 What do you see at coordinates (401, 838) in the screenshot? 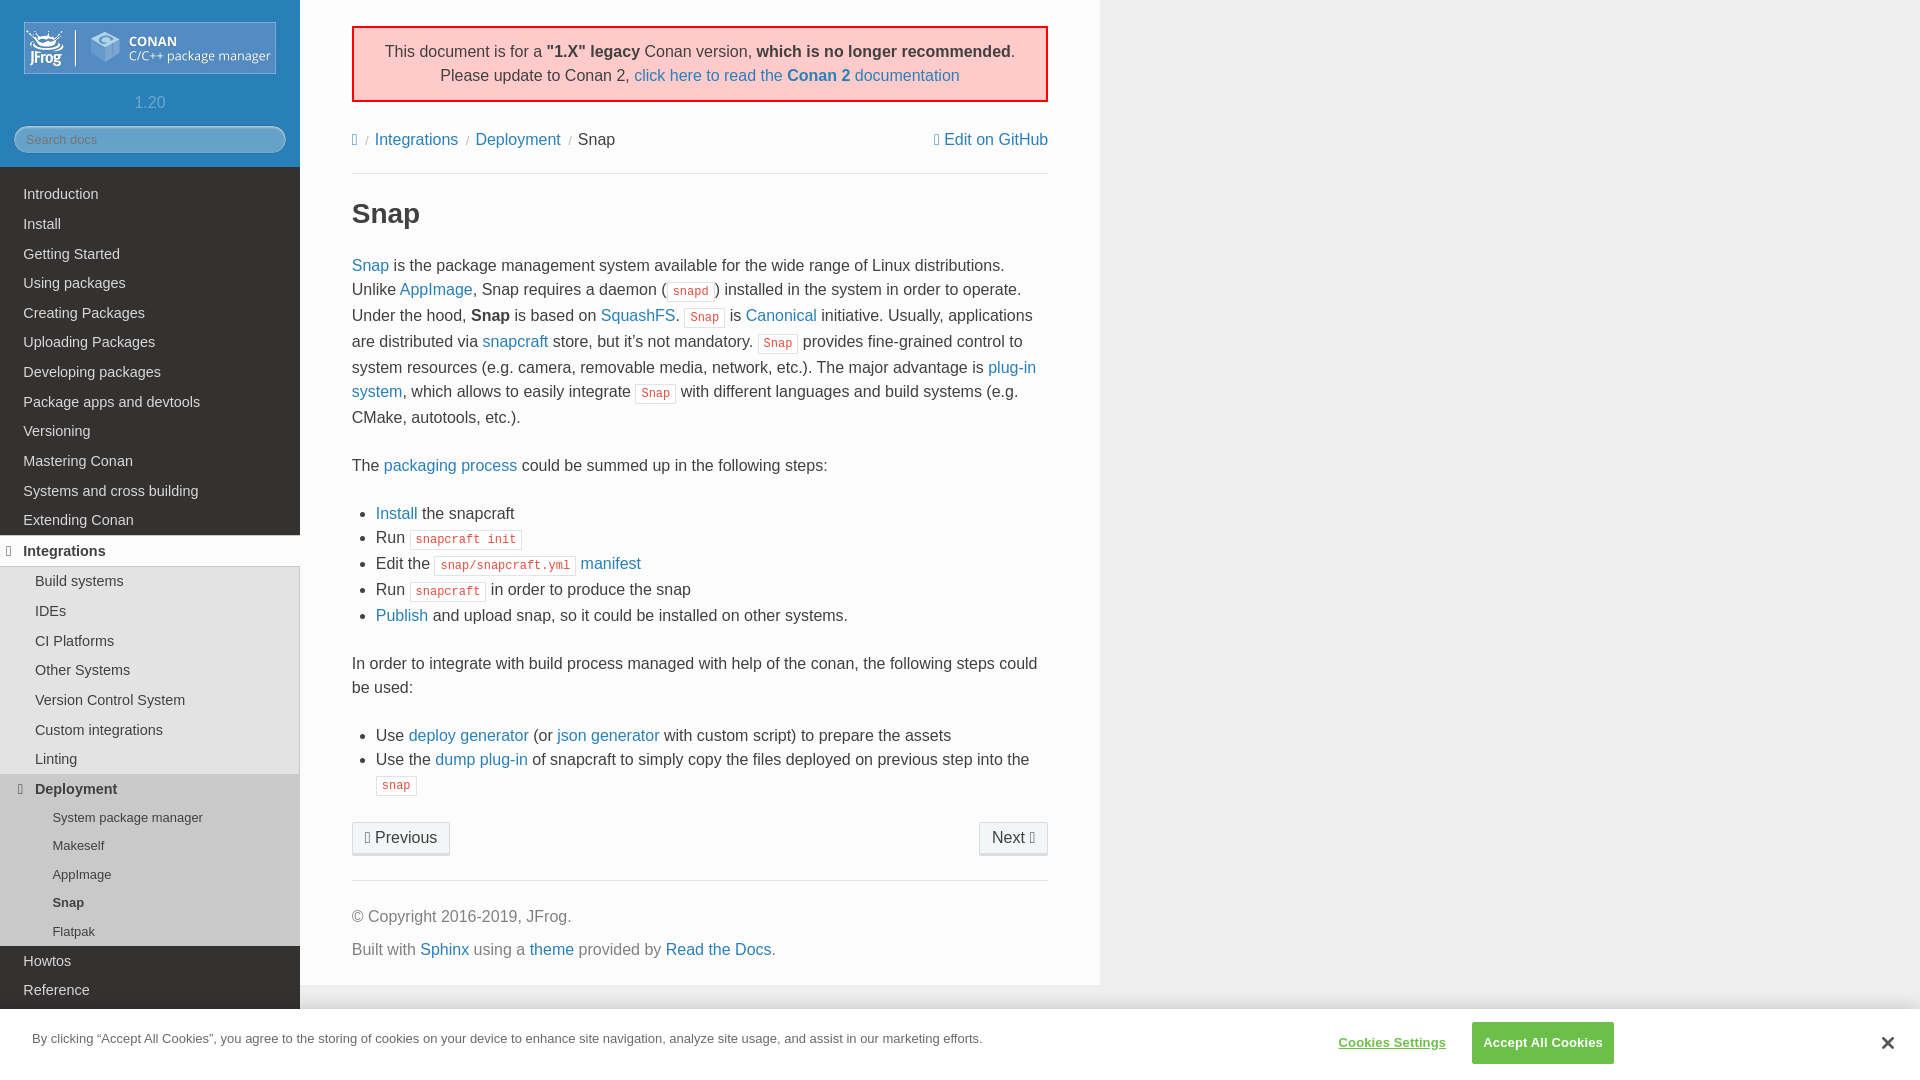
I see `AppImage` at bounding box center [401, 838].